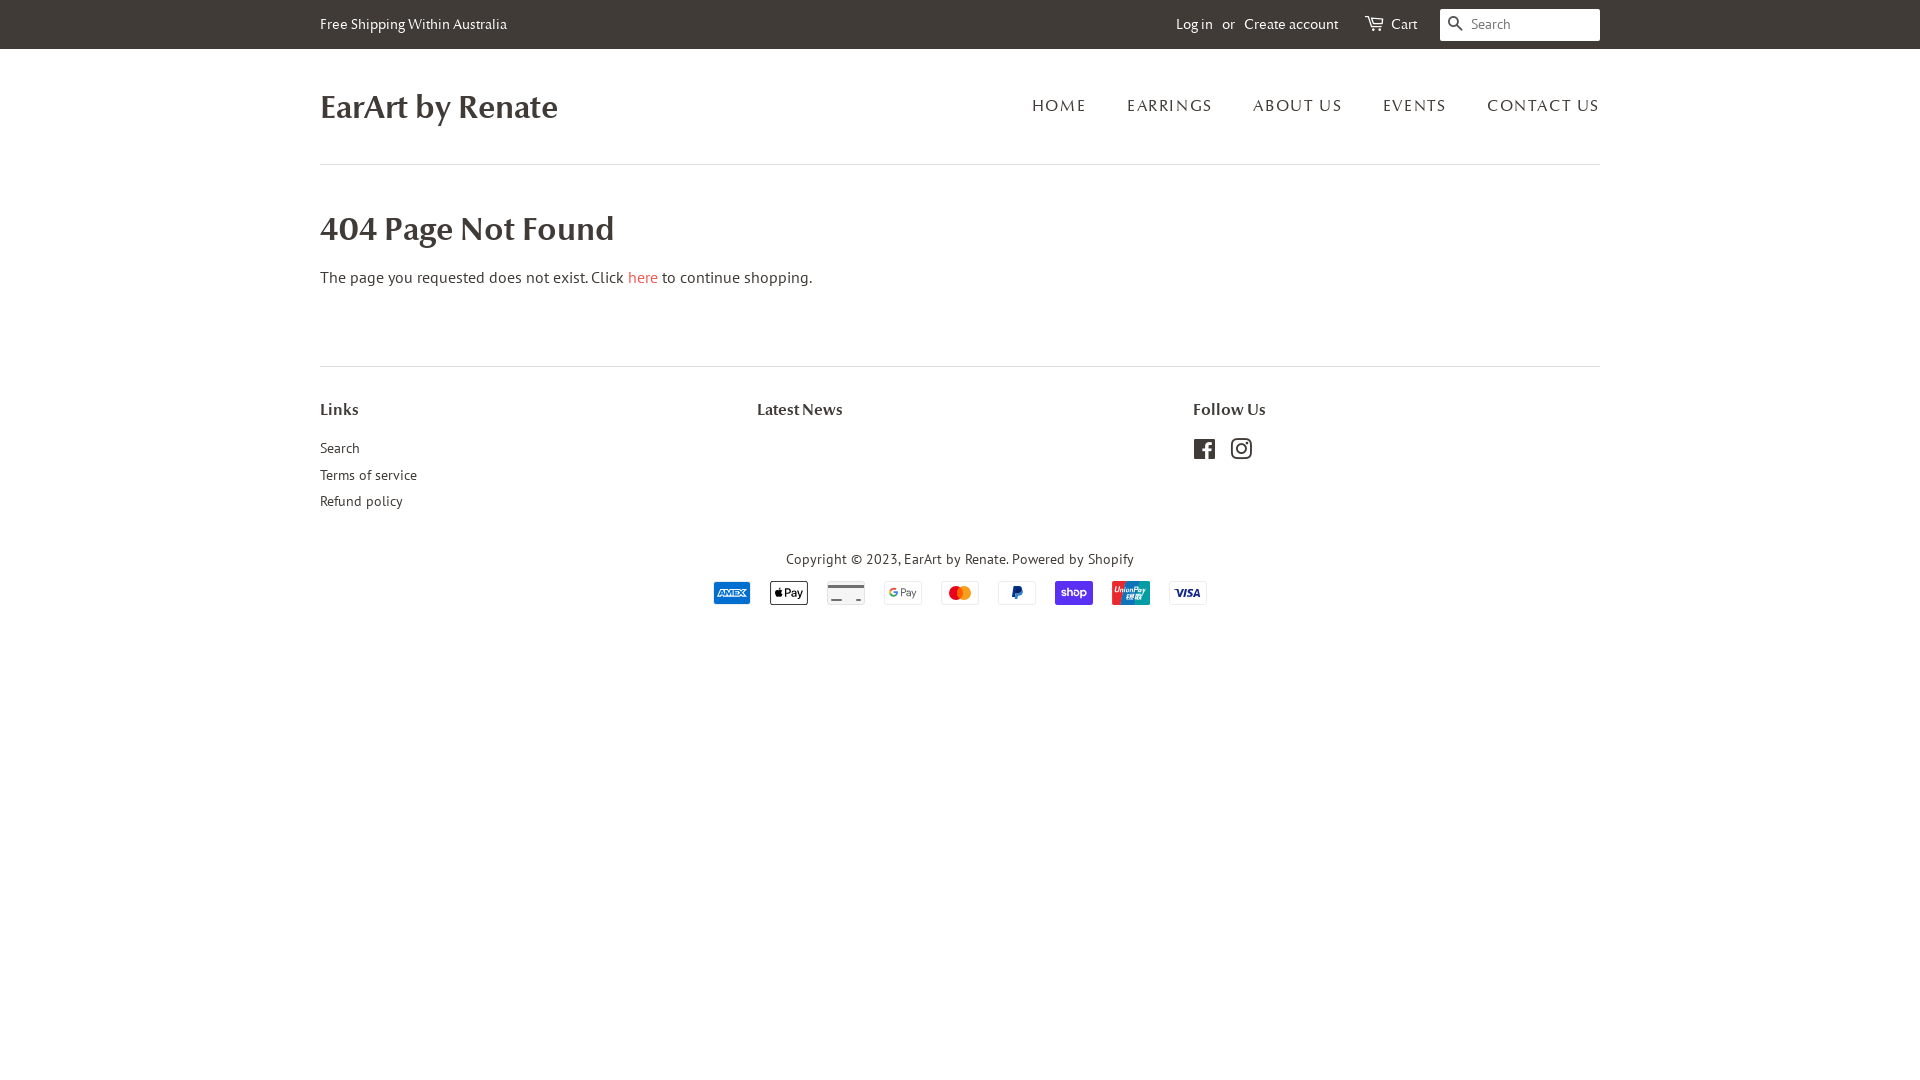 This screenshot has height=1080, width=1920. I want to click on Terms of service, so click(368, 475).